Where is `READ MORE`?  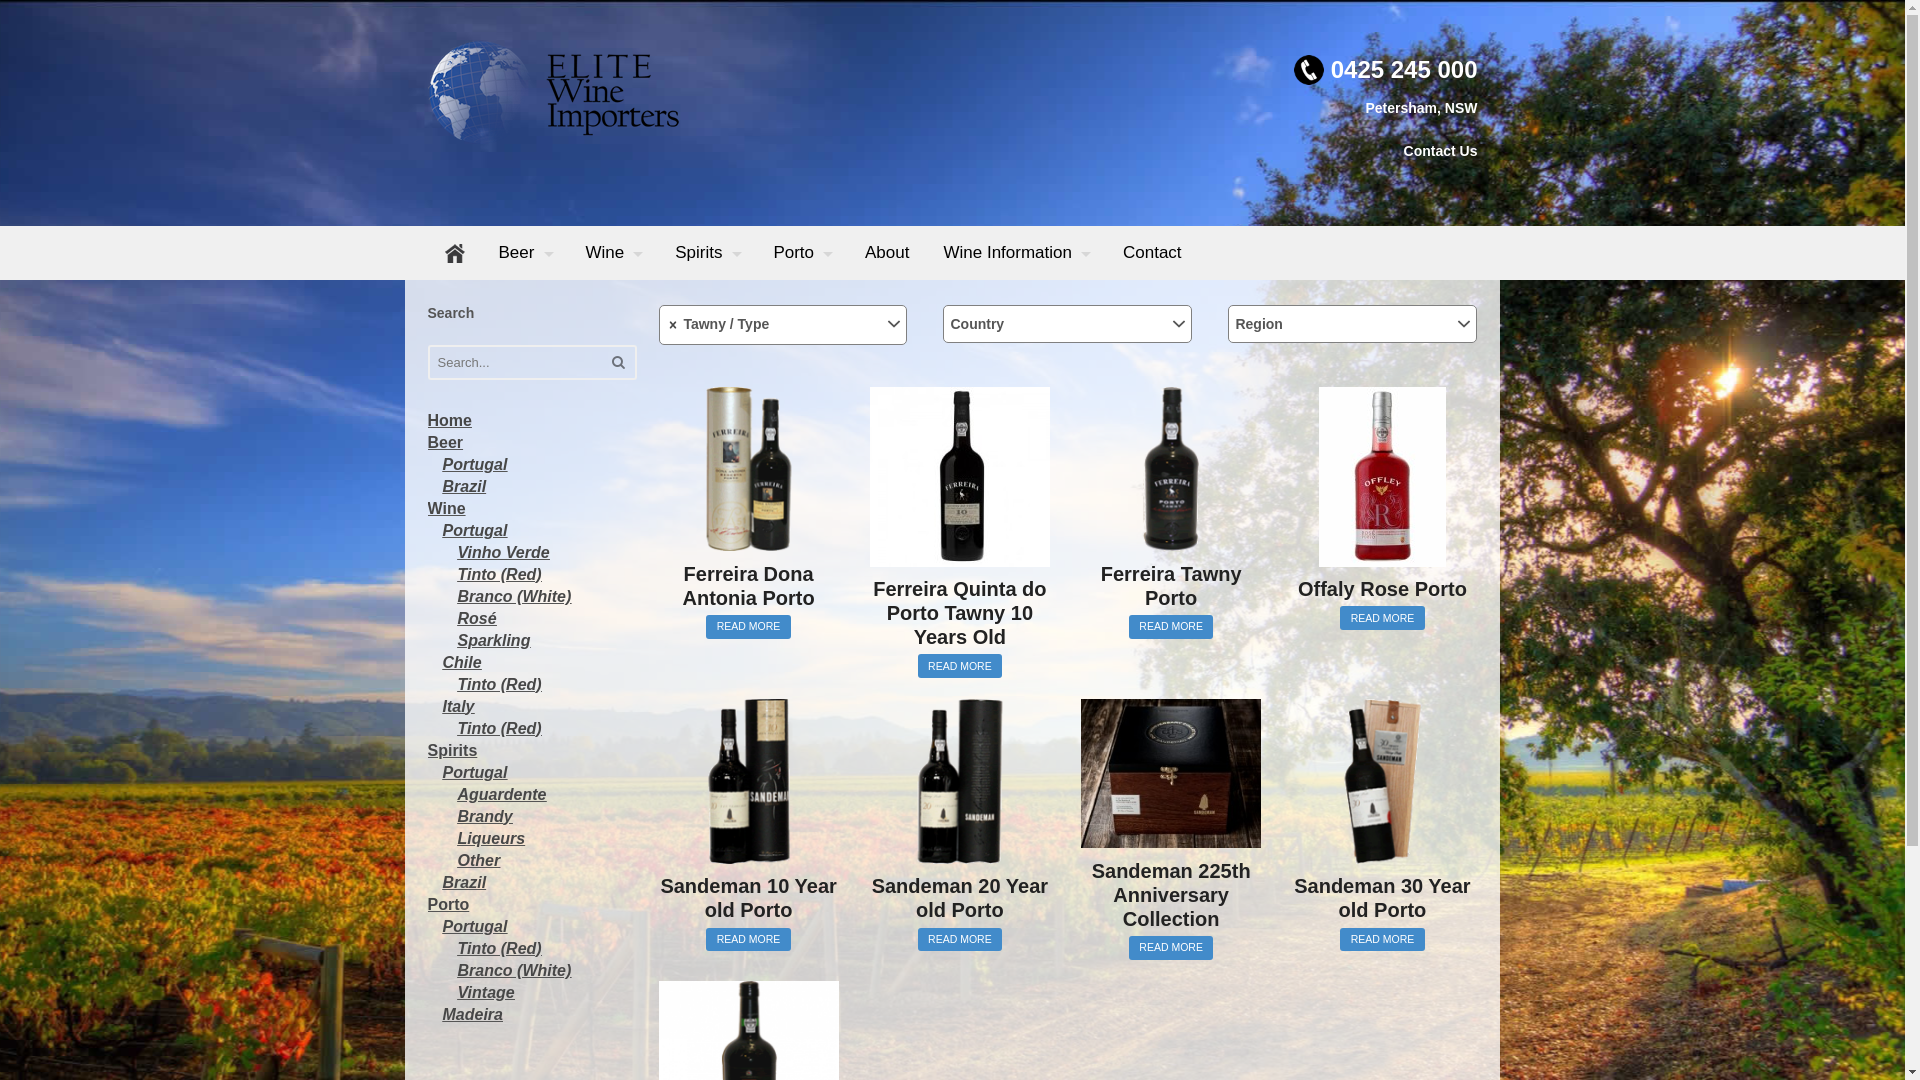 READ MORE is located at coordinates (960, 666).